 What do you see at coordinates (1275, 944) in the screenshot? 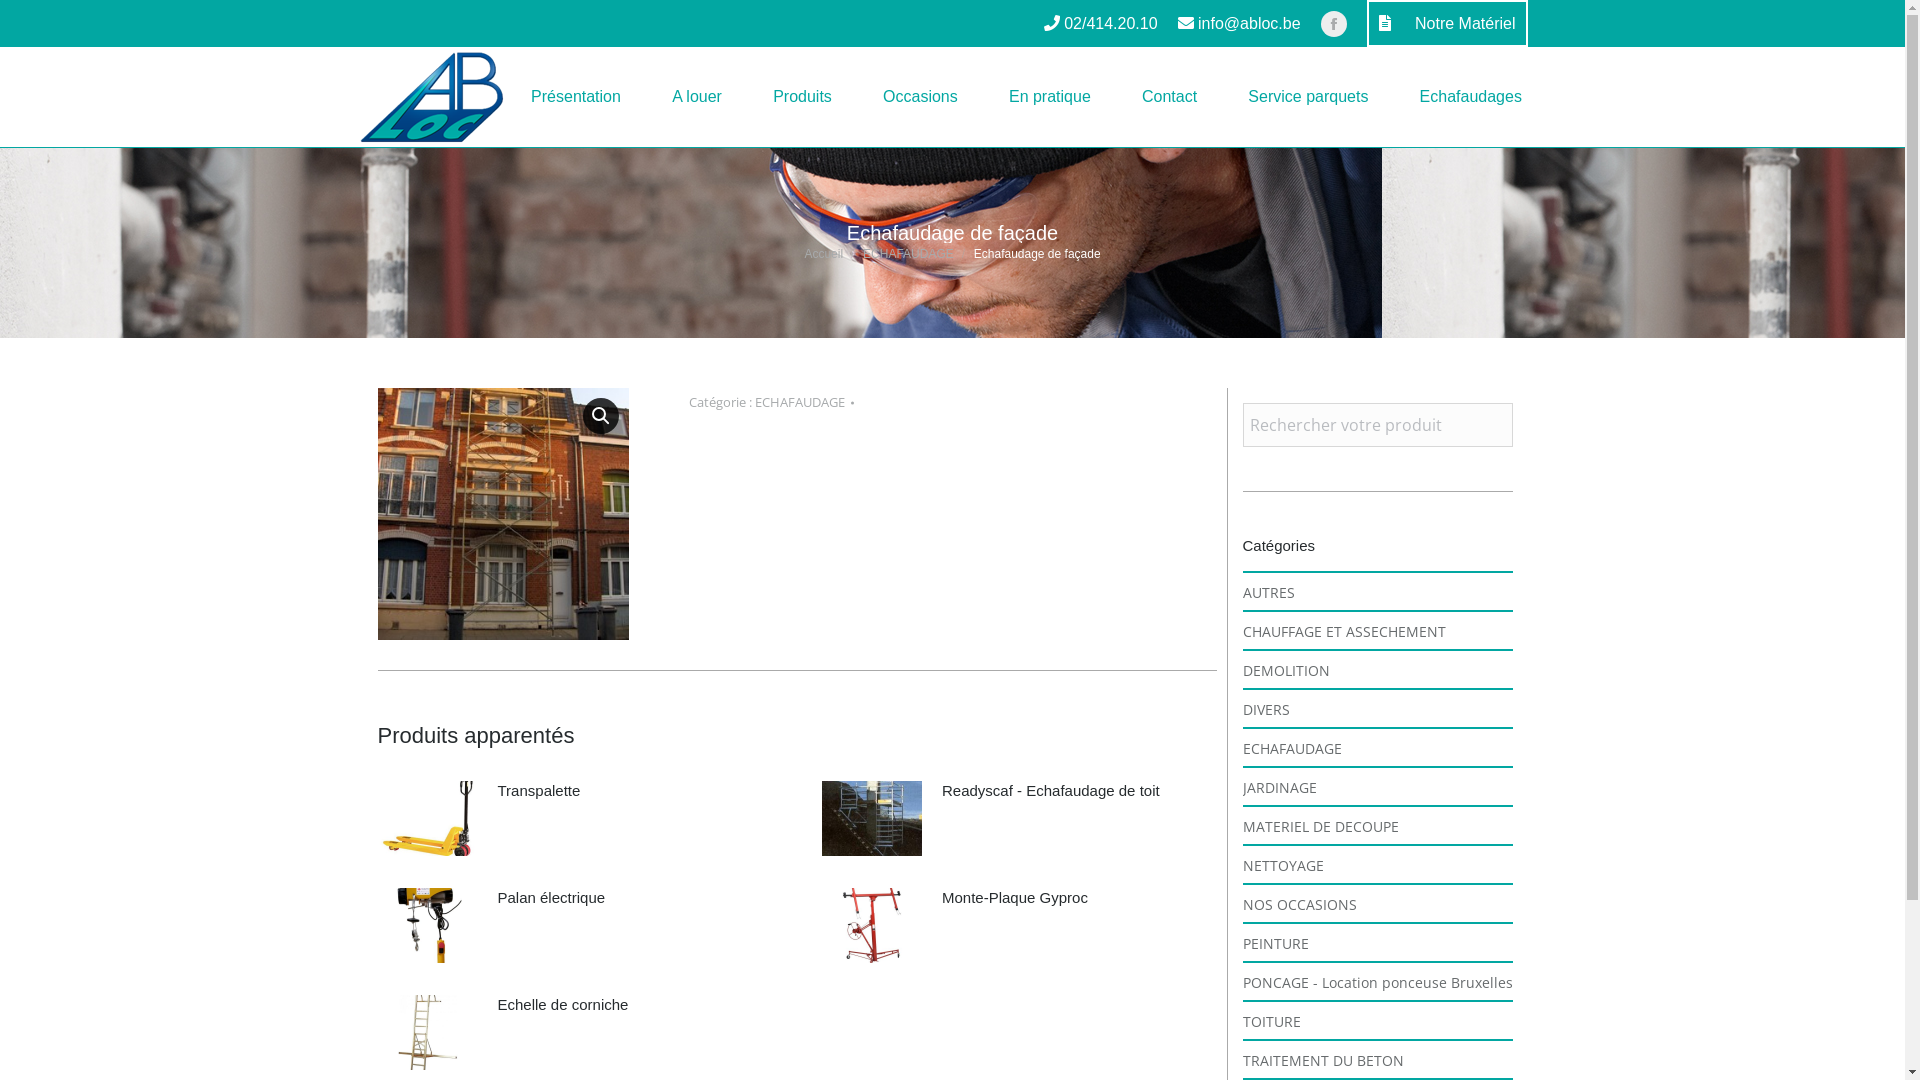
I see `PEINTURE` at bounding box center [1275, 944].